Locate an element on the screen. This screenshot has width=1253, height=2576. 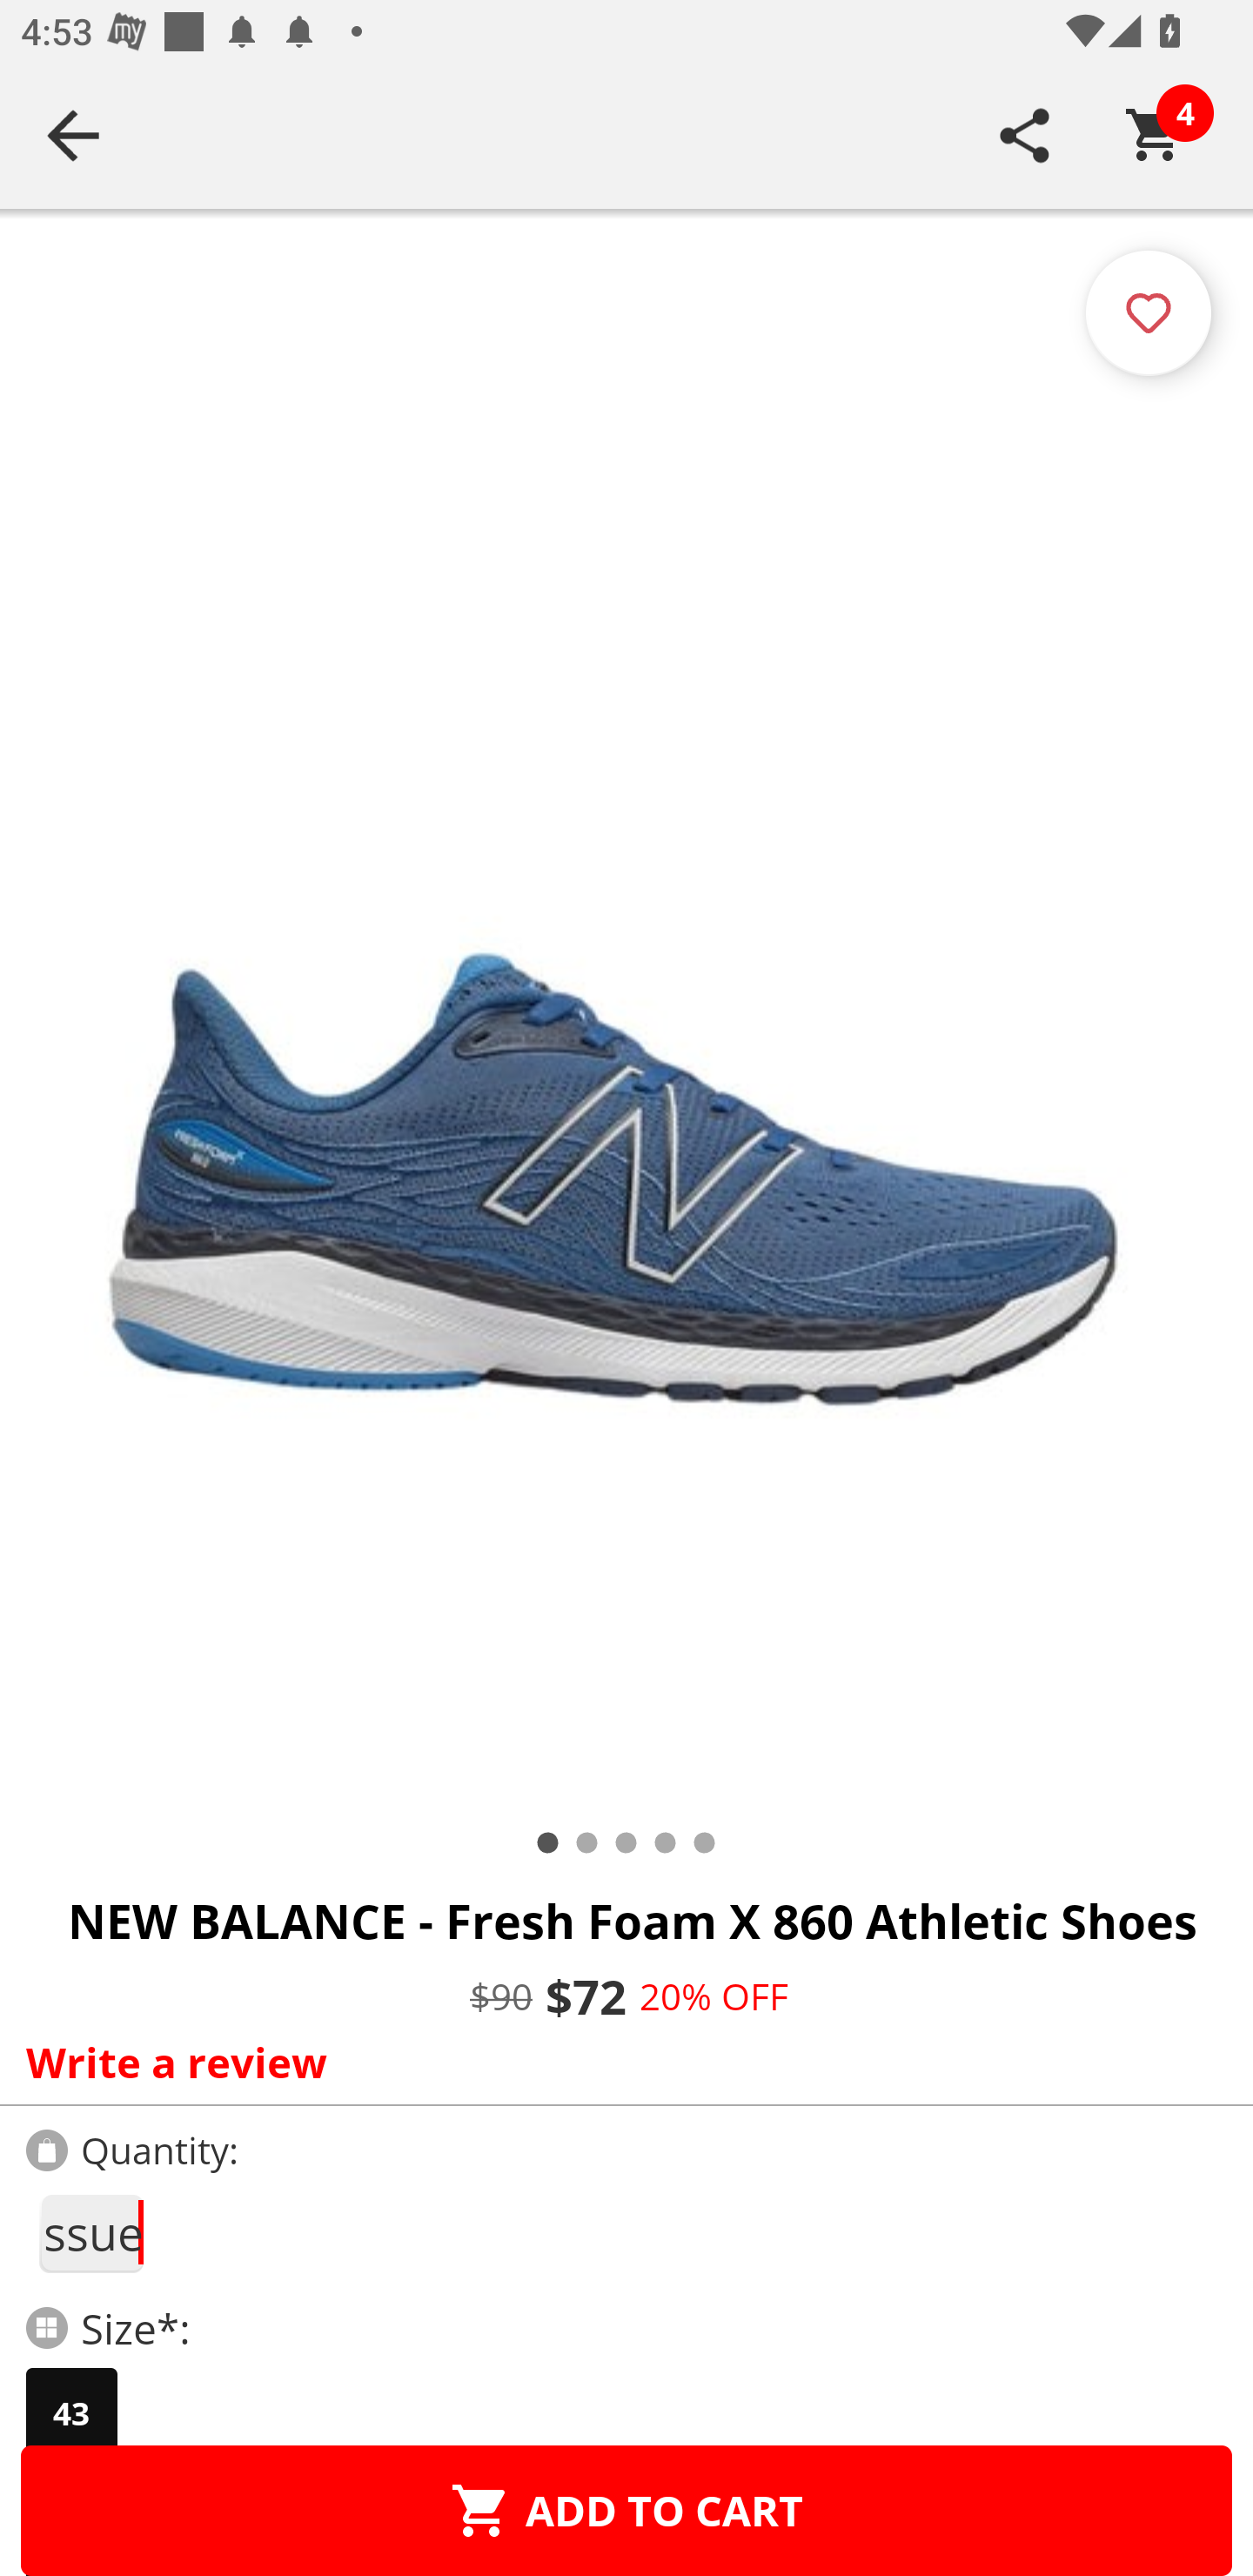
Cart is located at coordinates (1155, 135).